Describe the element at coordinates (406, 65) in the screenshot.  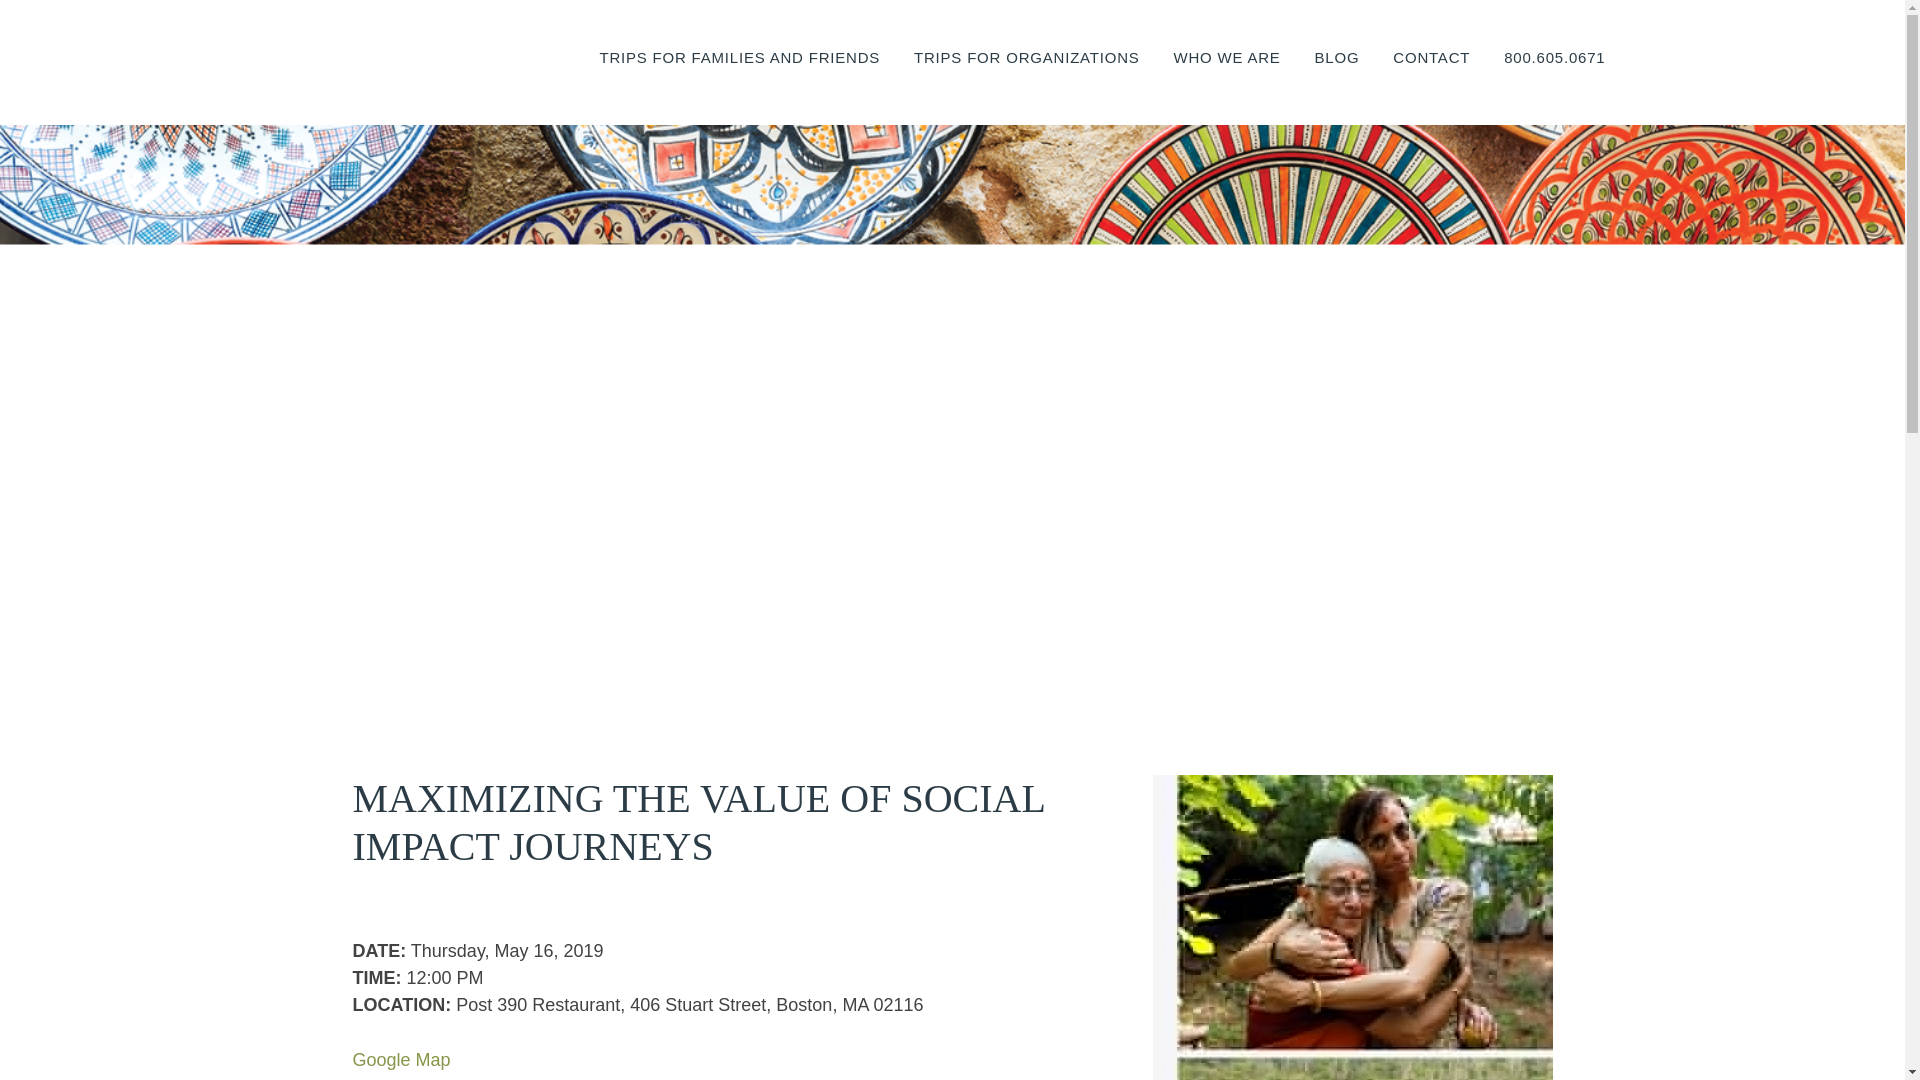
I see `Elevate Destinations` at that location.